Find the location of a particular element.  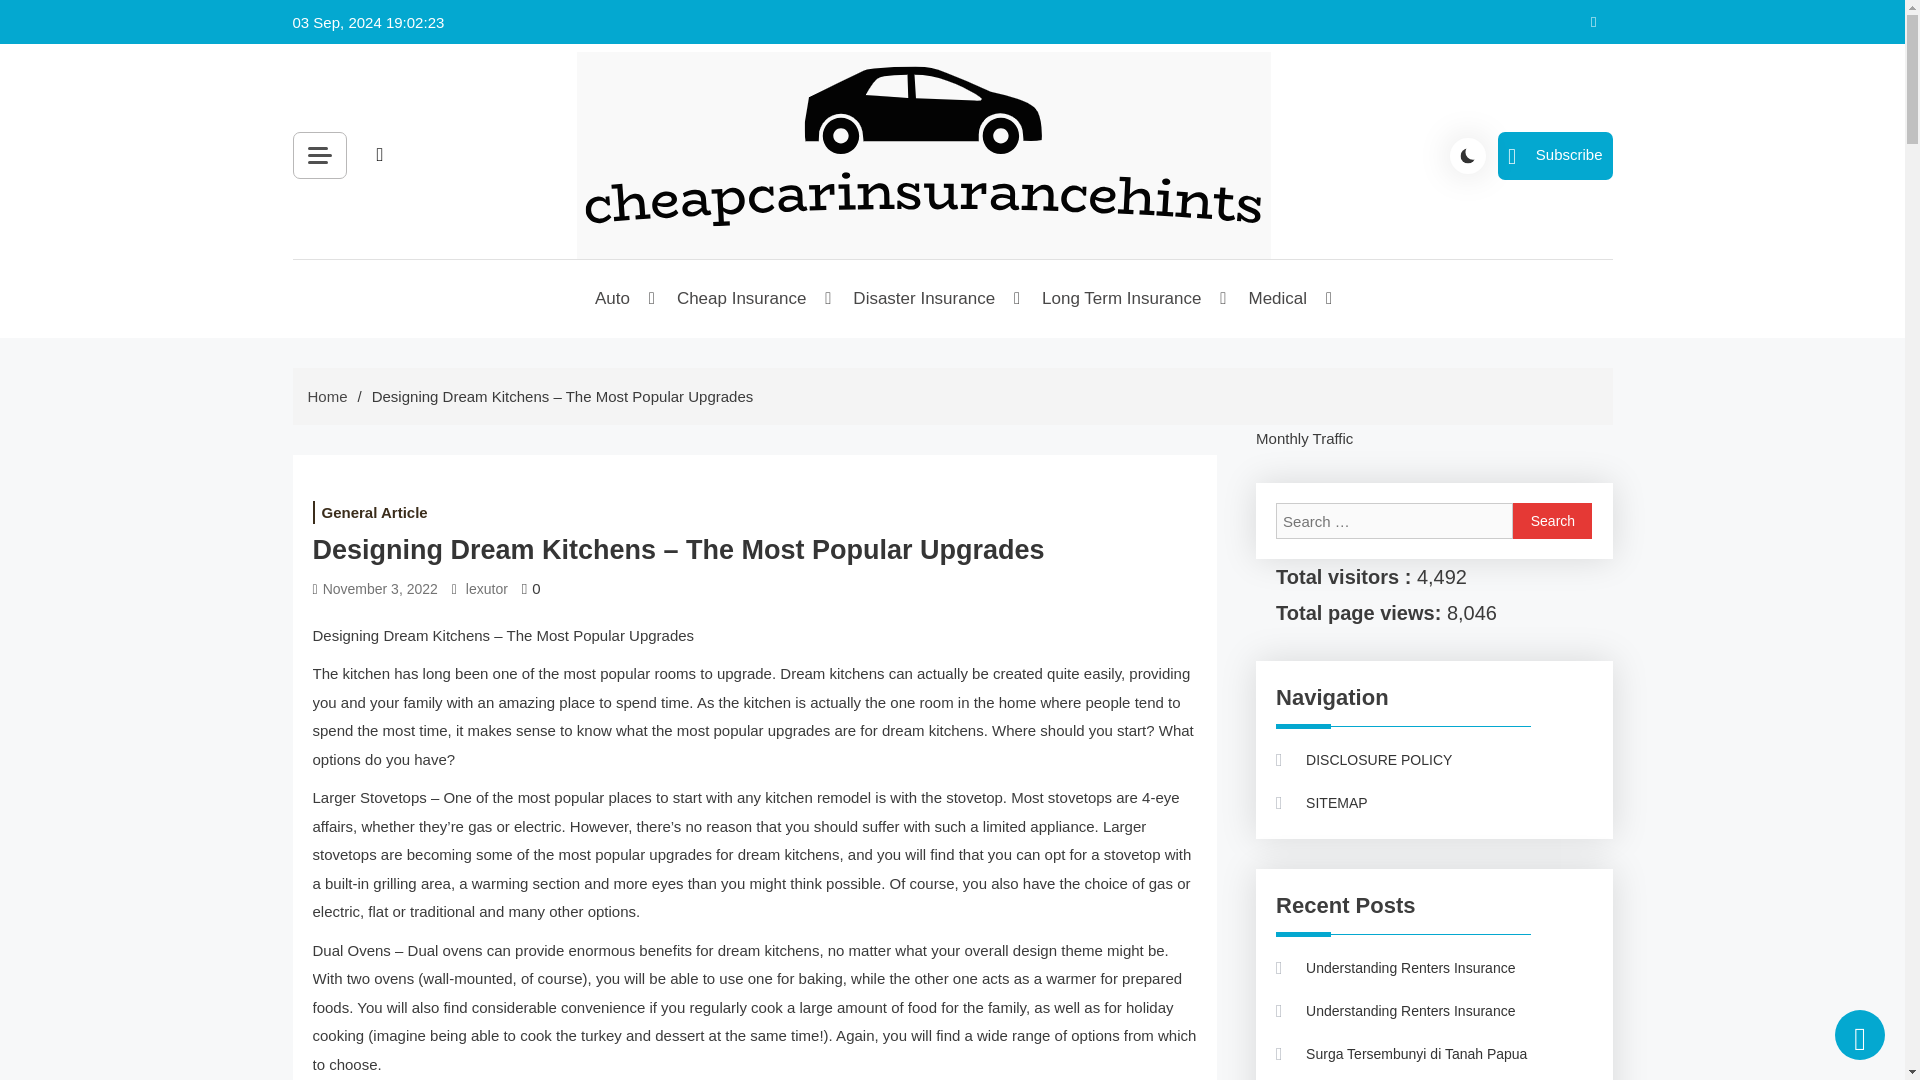

cheapcarinsurancehints is located at coordinates (784, 284).